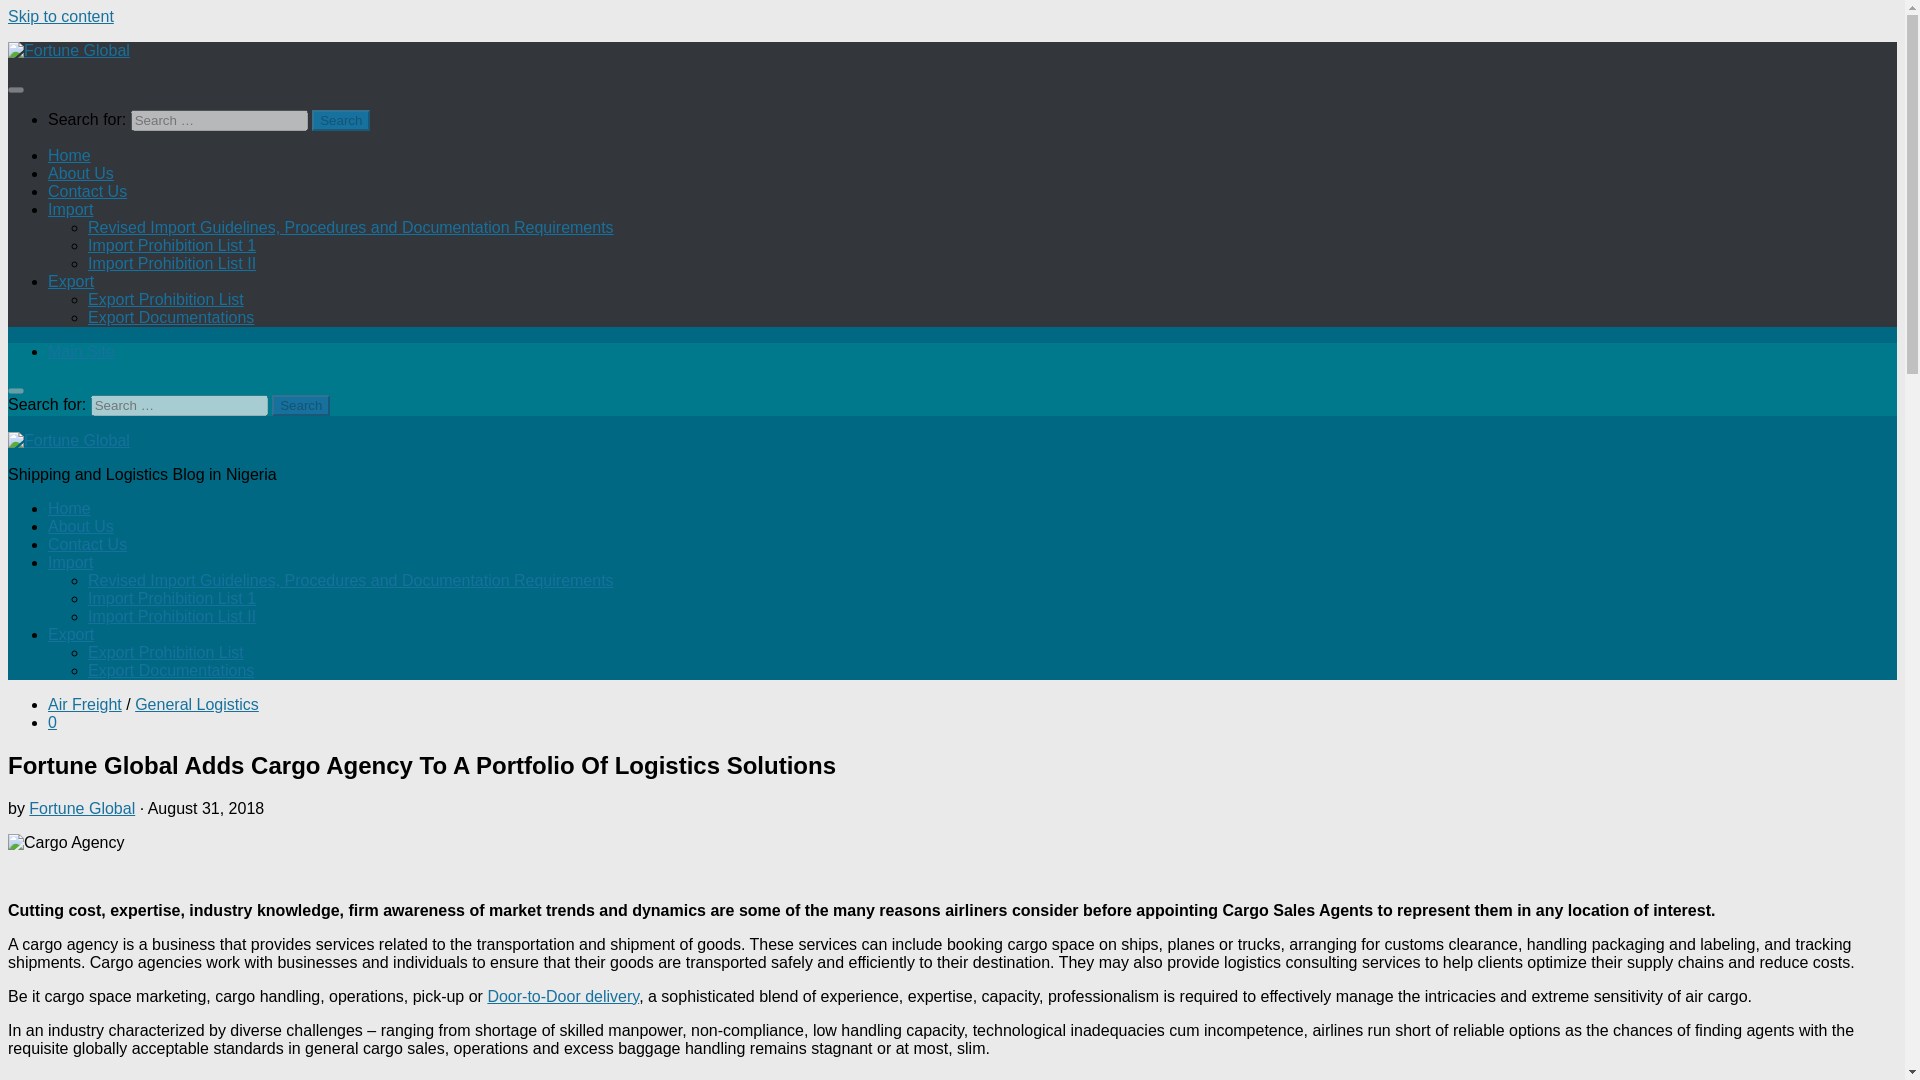 The width and height of the screenshot is (1920, 1080). Describe the element at coordinates (71, 634) in the screenshot. I see `Export` at that location.